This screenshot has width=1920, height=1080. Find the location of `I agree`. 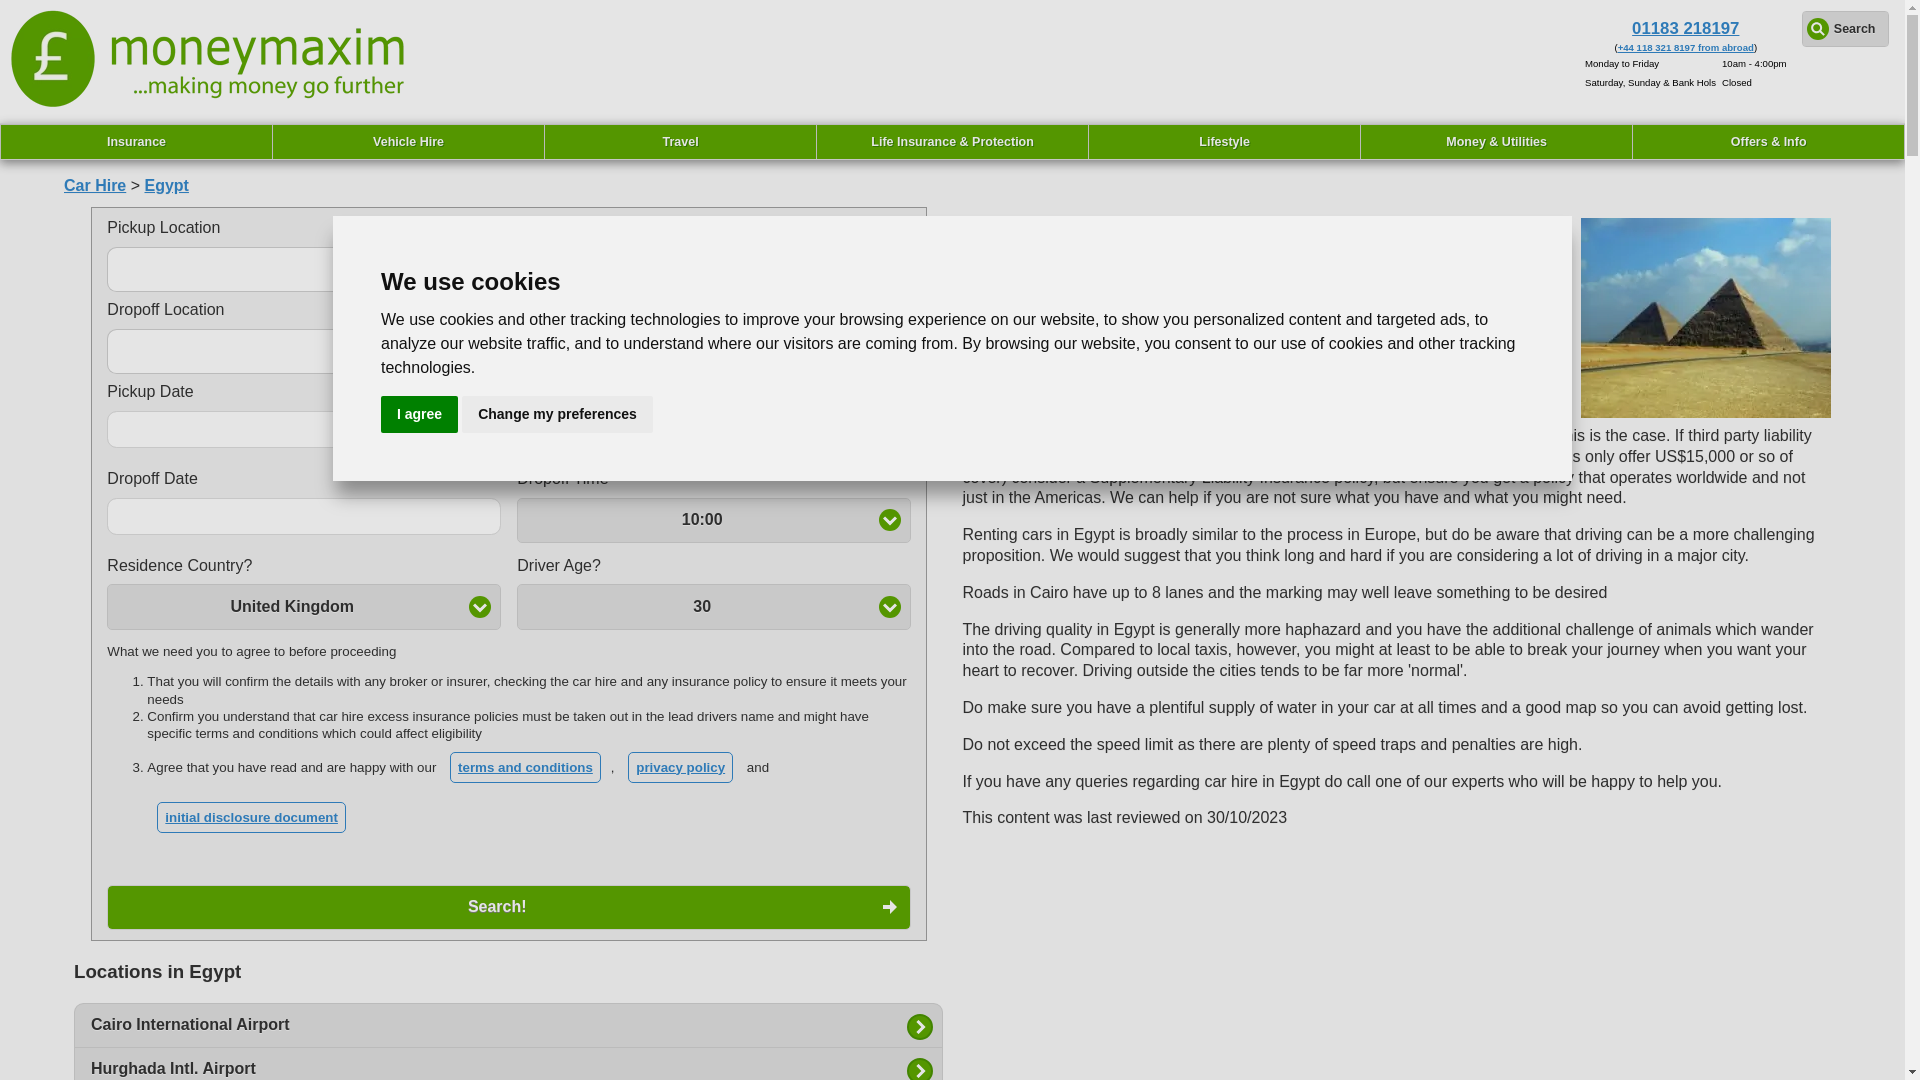

I agree is located at coordinates (419, 414).